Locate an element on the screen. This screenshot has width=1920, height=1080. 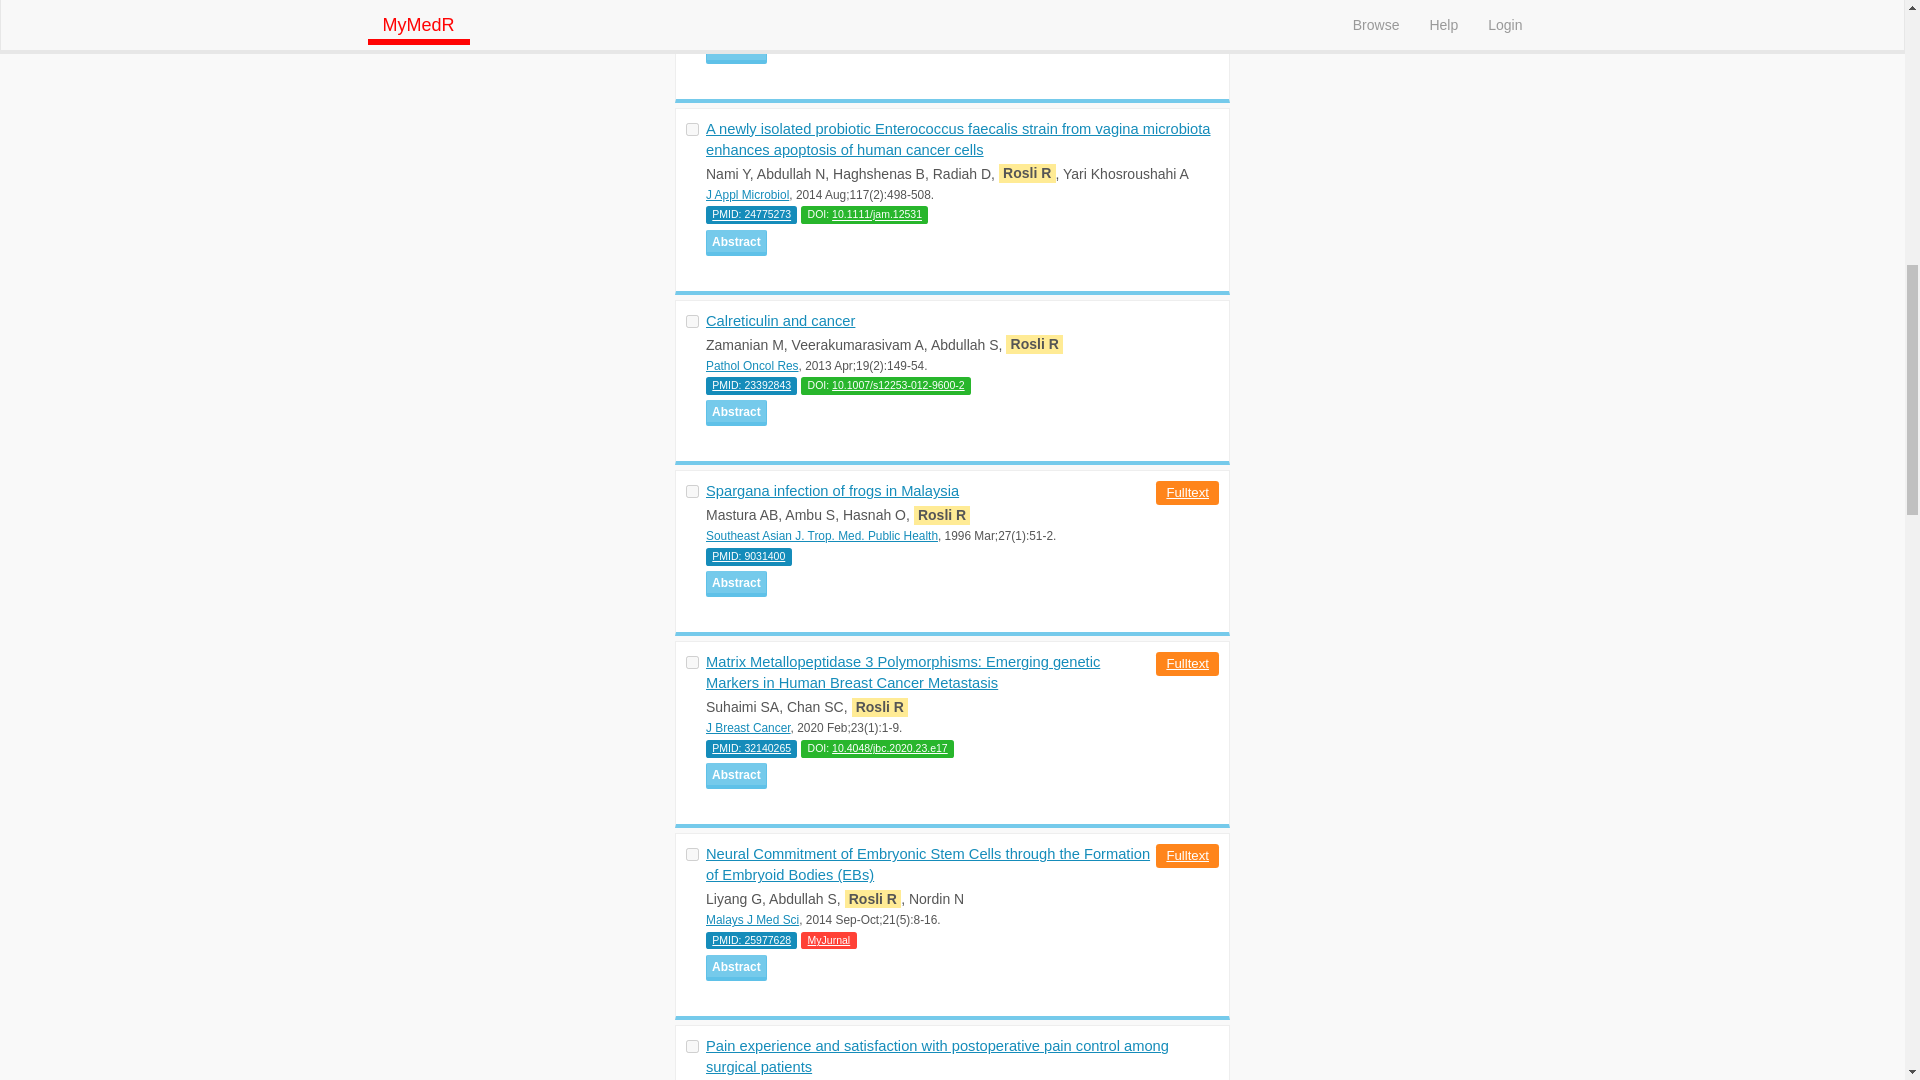
on is located at coordinates (692, 322).